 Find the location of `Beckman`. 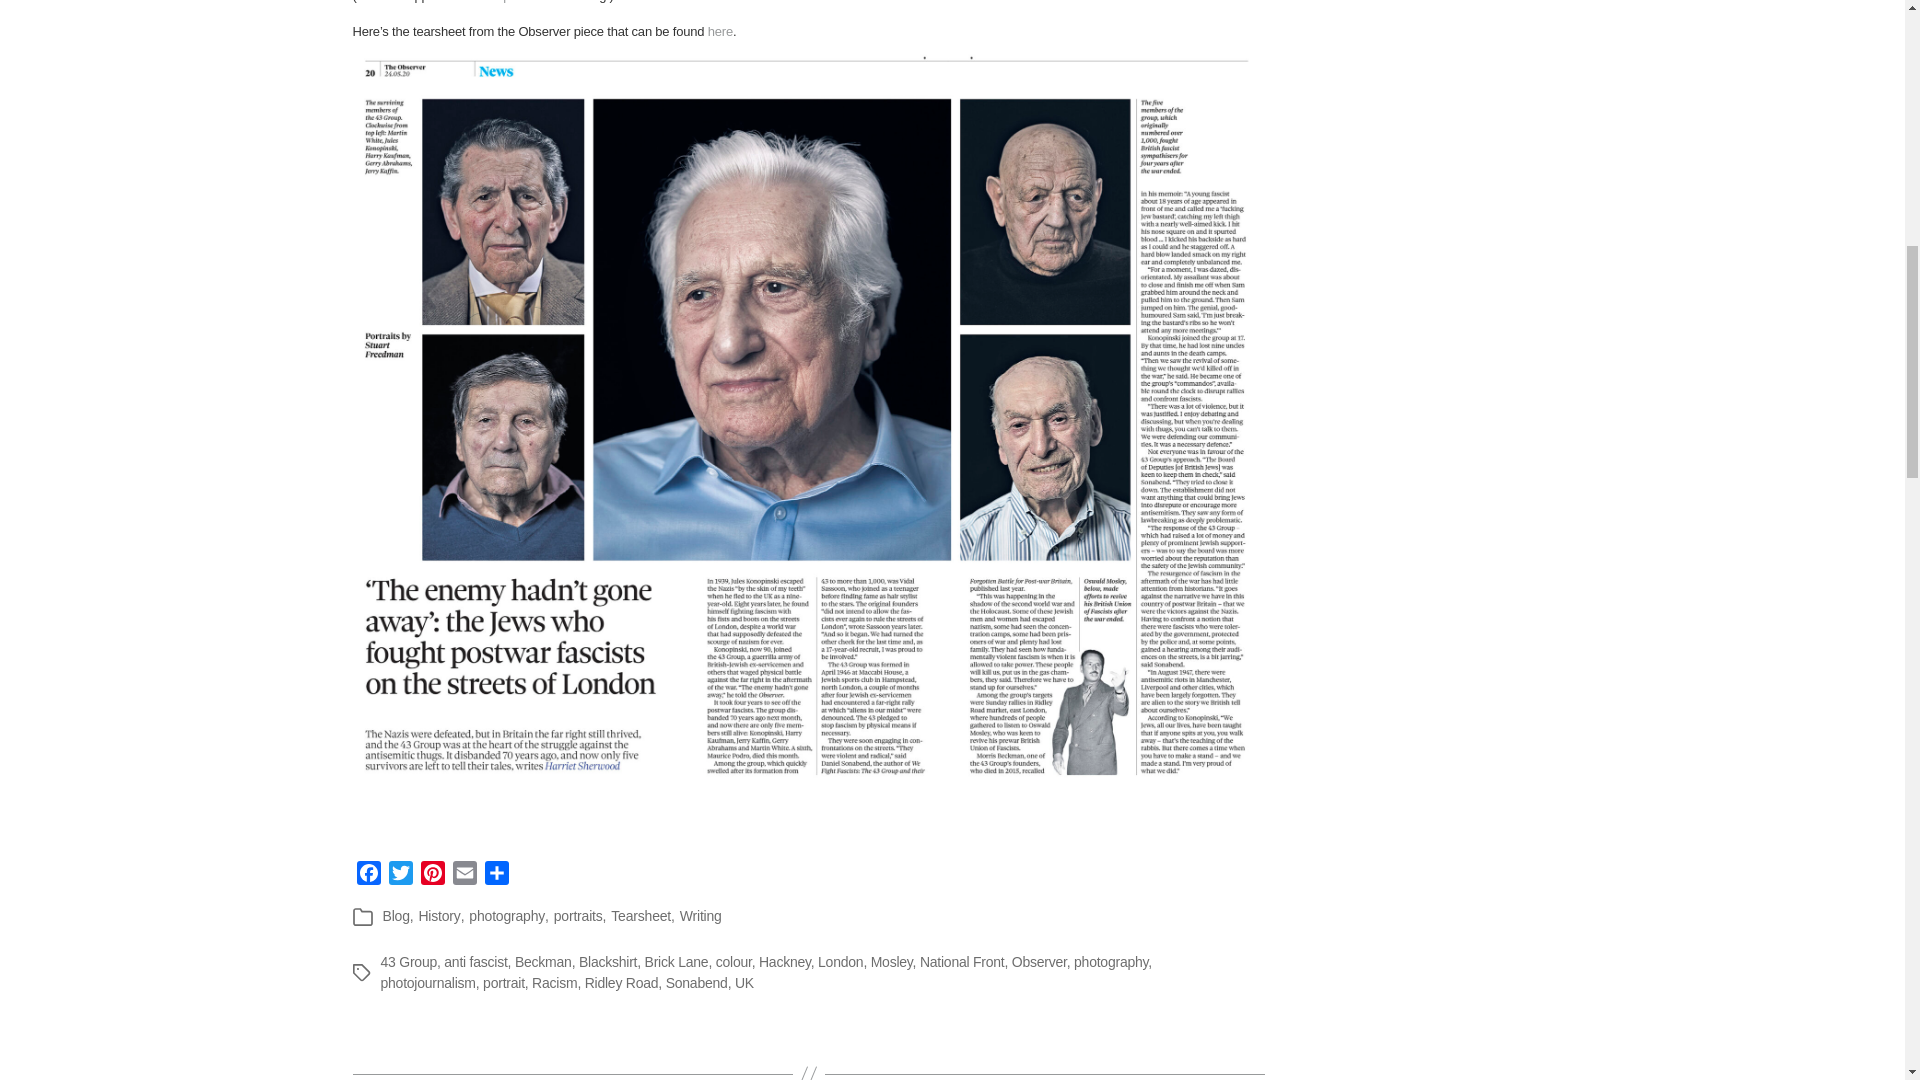

Beckman is located at coordinates (543, 961).